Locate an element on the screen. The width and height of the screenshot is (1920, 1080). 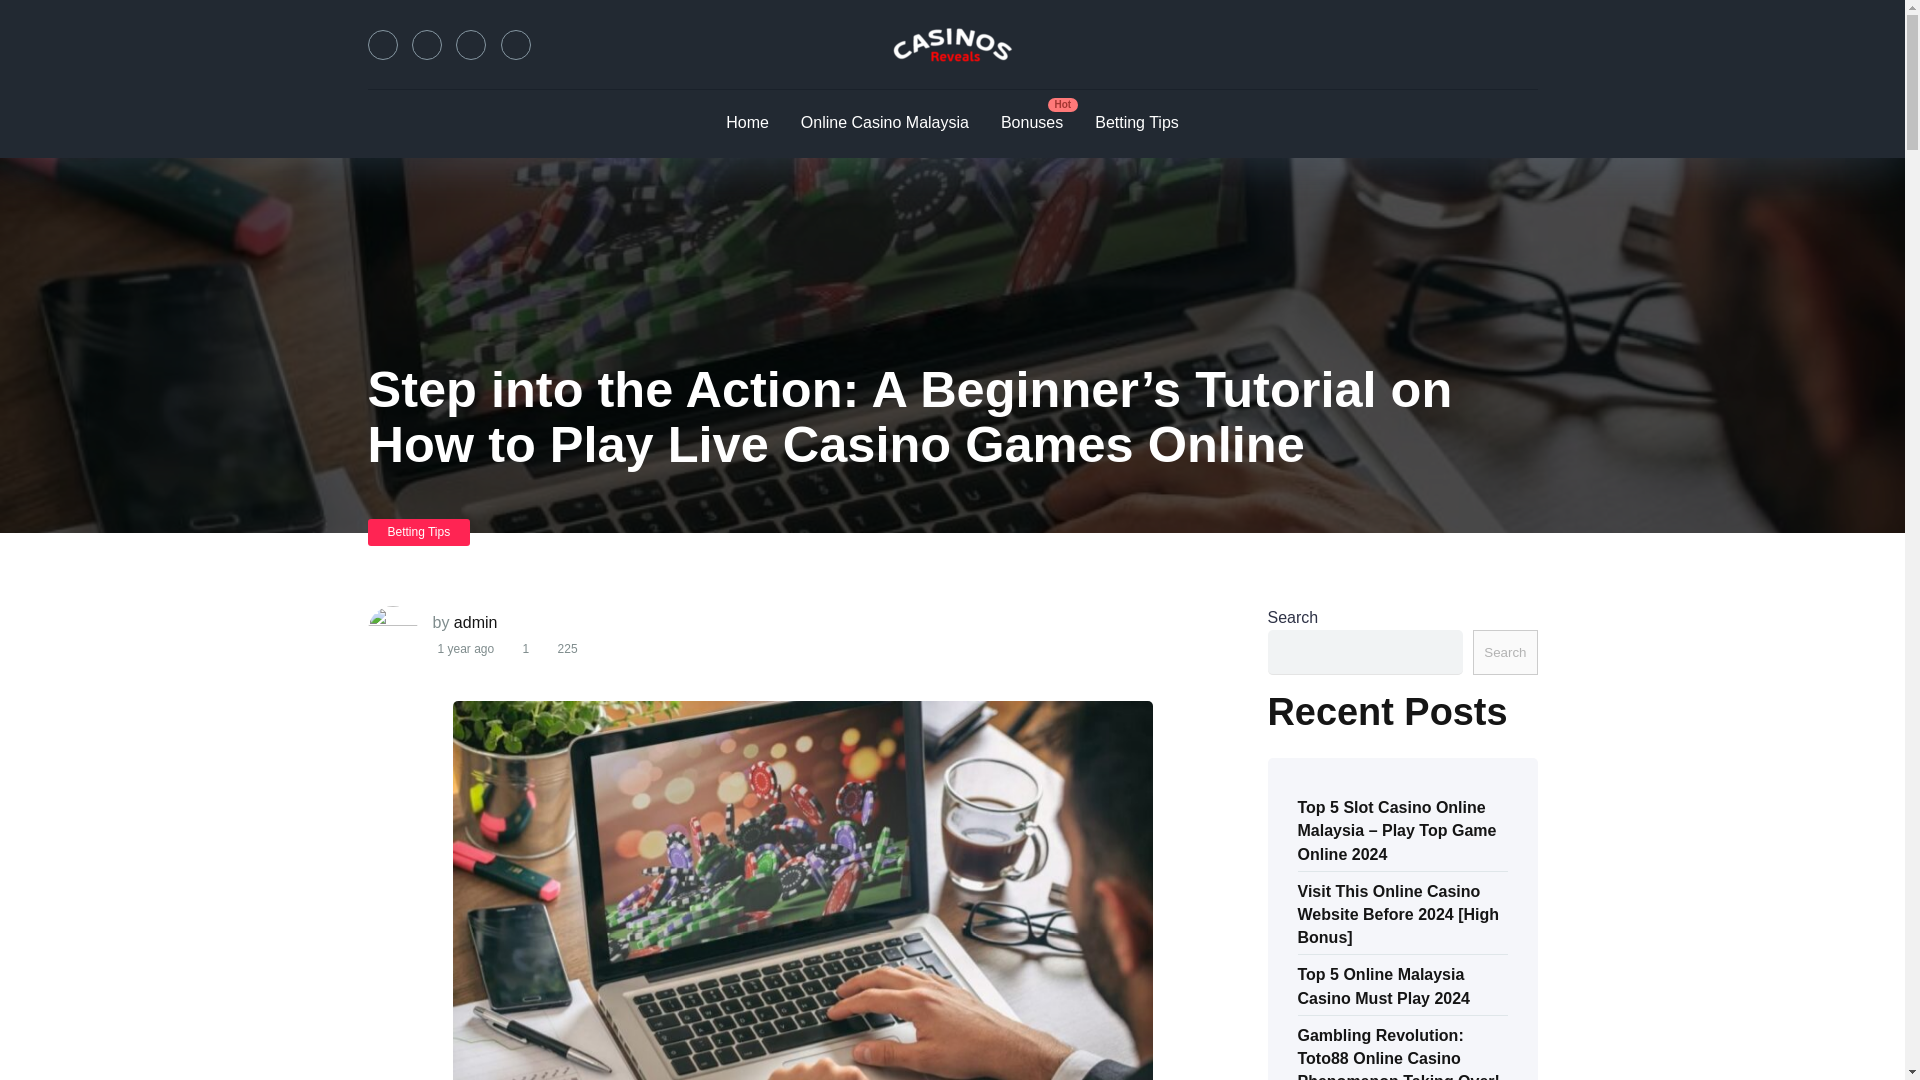
Betting Tips is located at coordinates (419, 532).